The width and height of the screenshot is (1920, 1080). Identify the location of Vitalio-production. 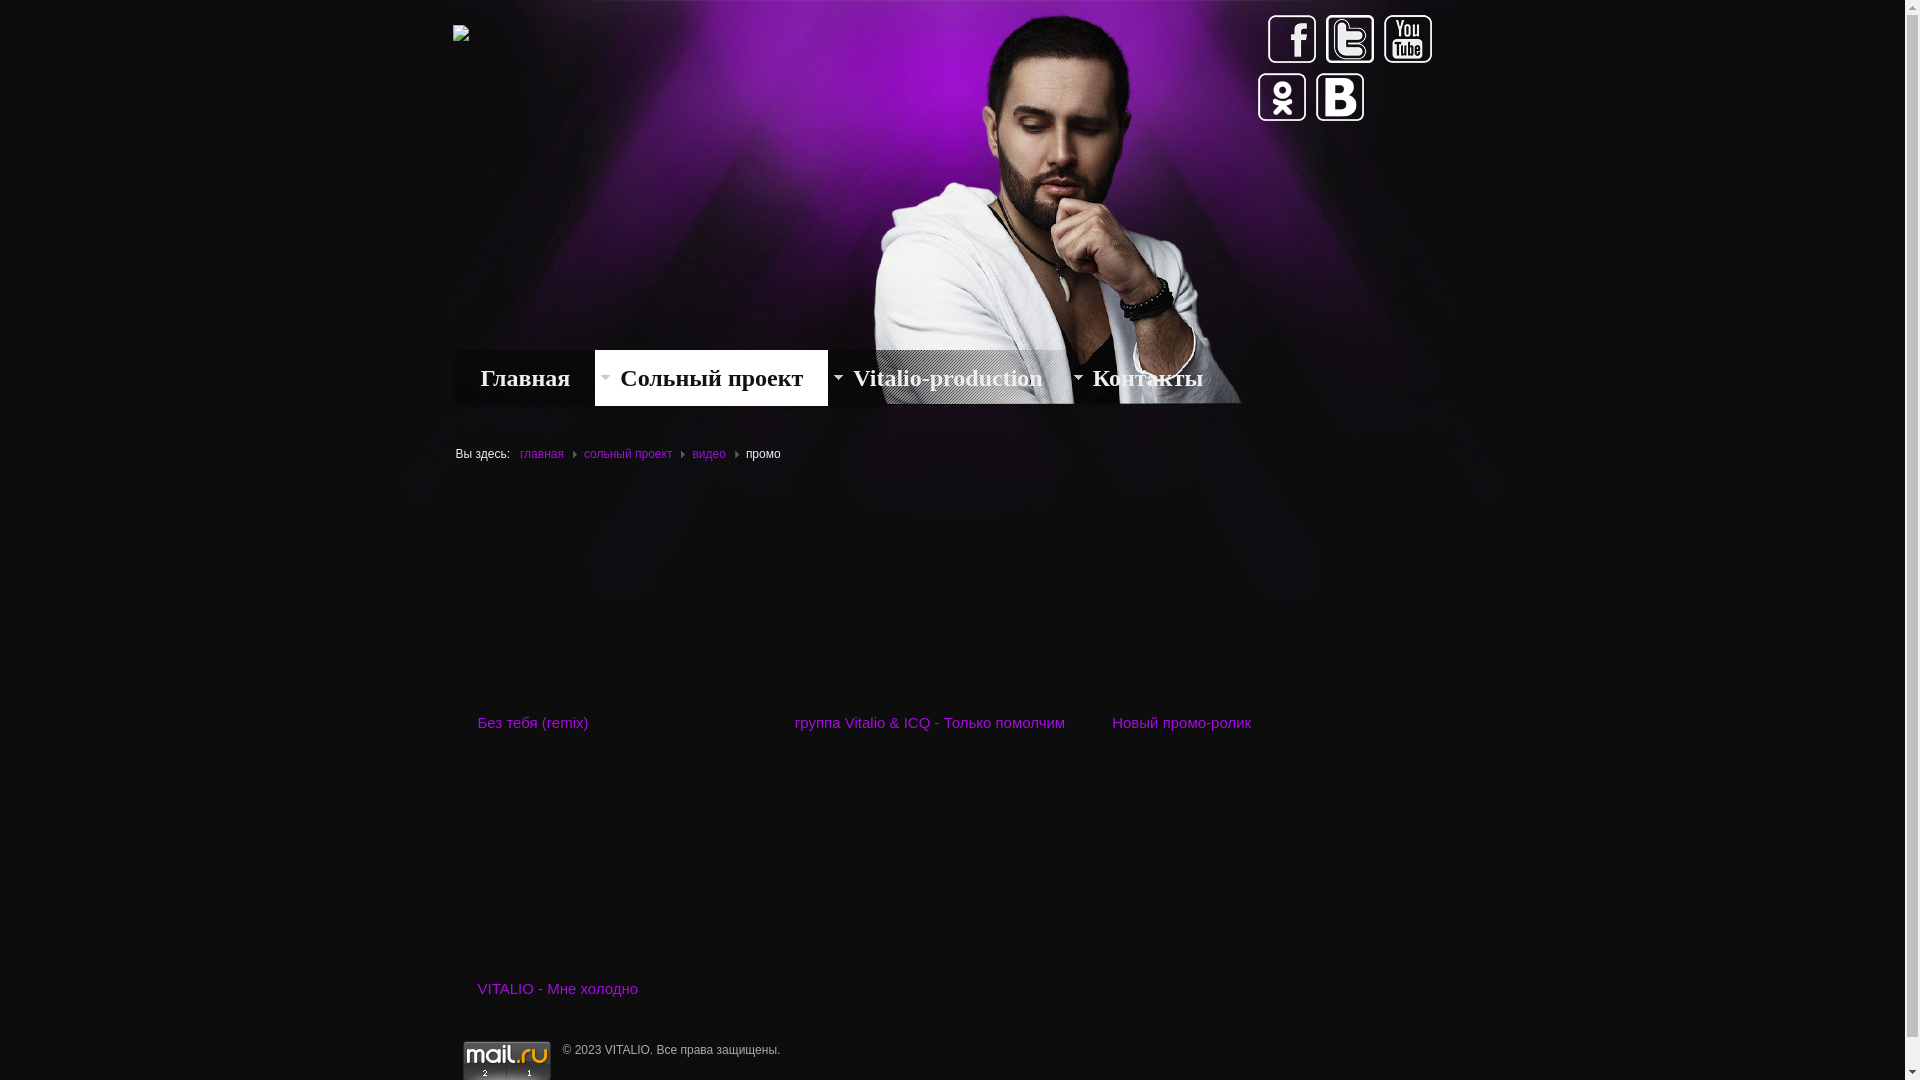
(948, 378).